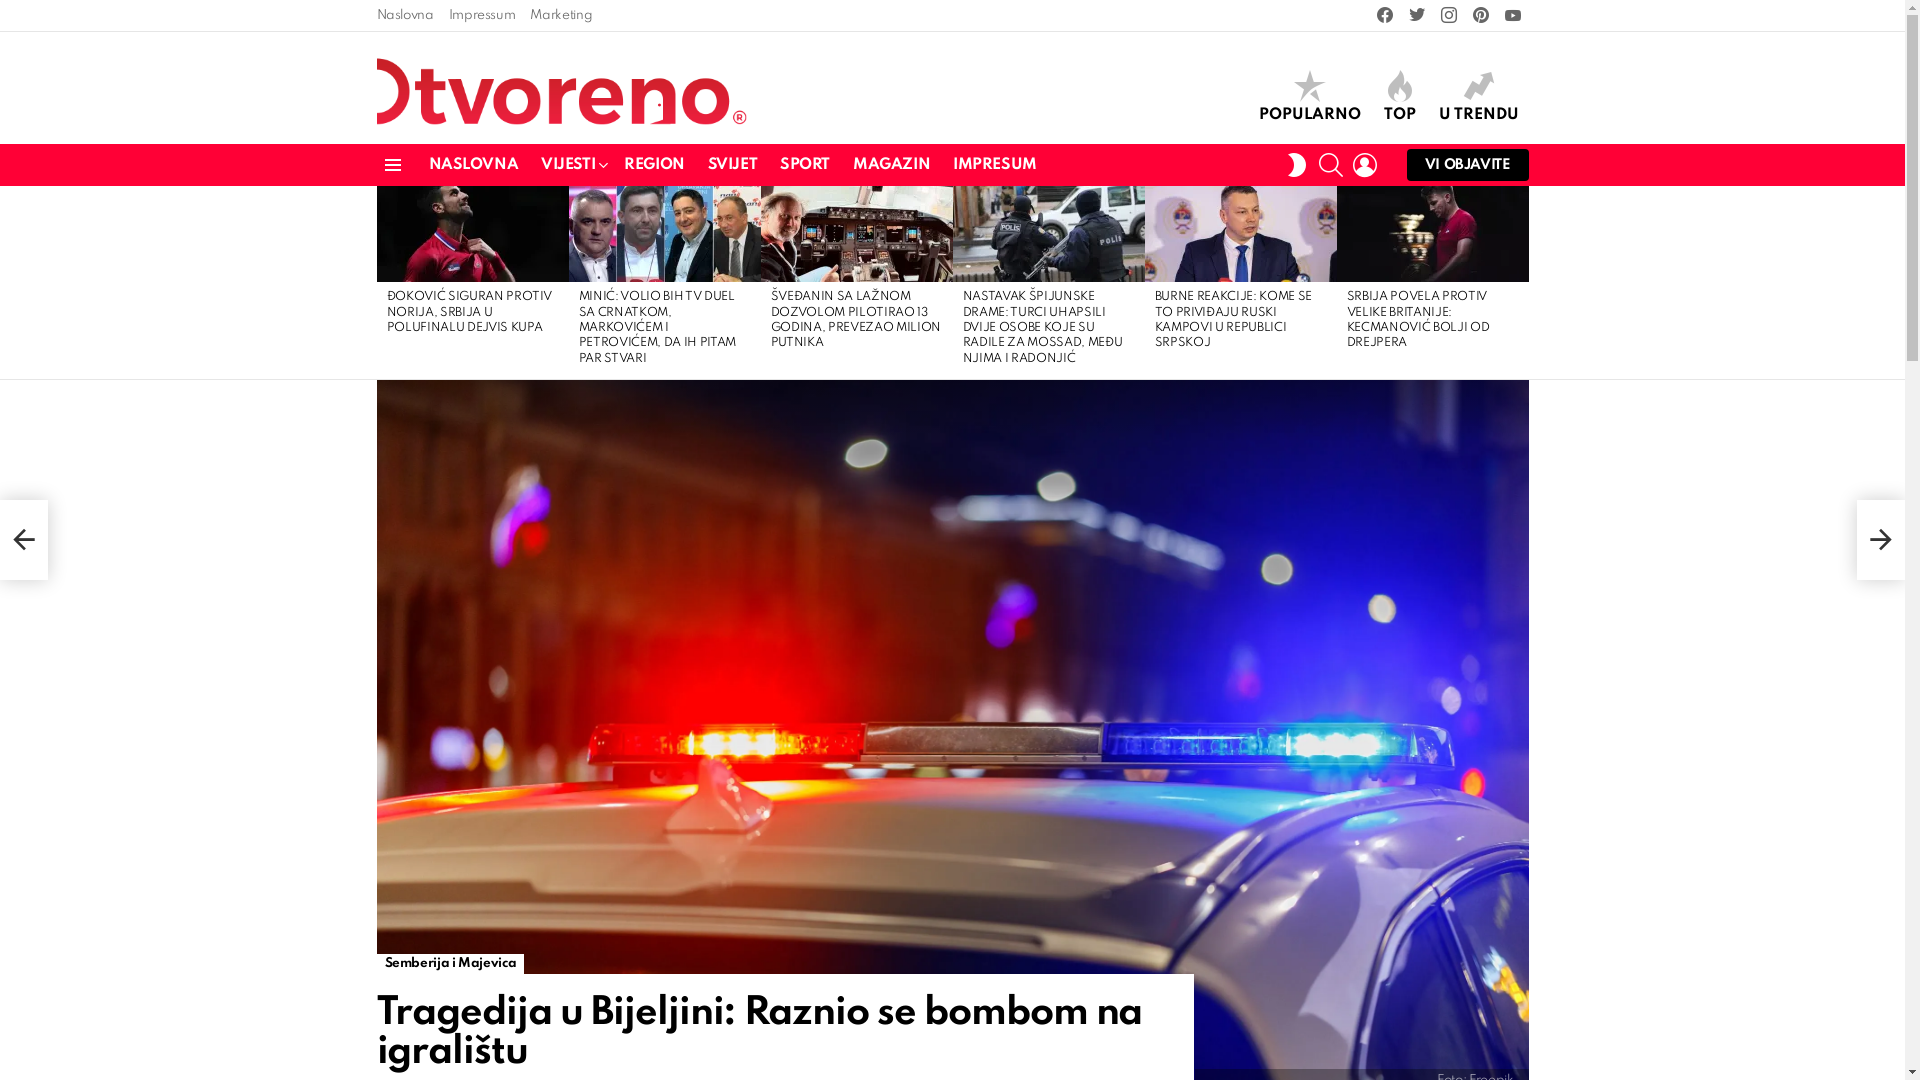 The height and width of the screenshot is (1080, 1920). I want to click on SPORT, so click(805, 165).